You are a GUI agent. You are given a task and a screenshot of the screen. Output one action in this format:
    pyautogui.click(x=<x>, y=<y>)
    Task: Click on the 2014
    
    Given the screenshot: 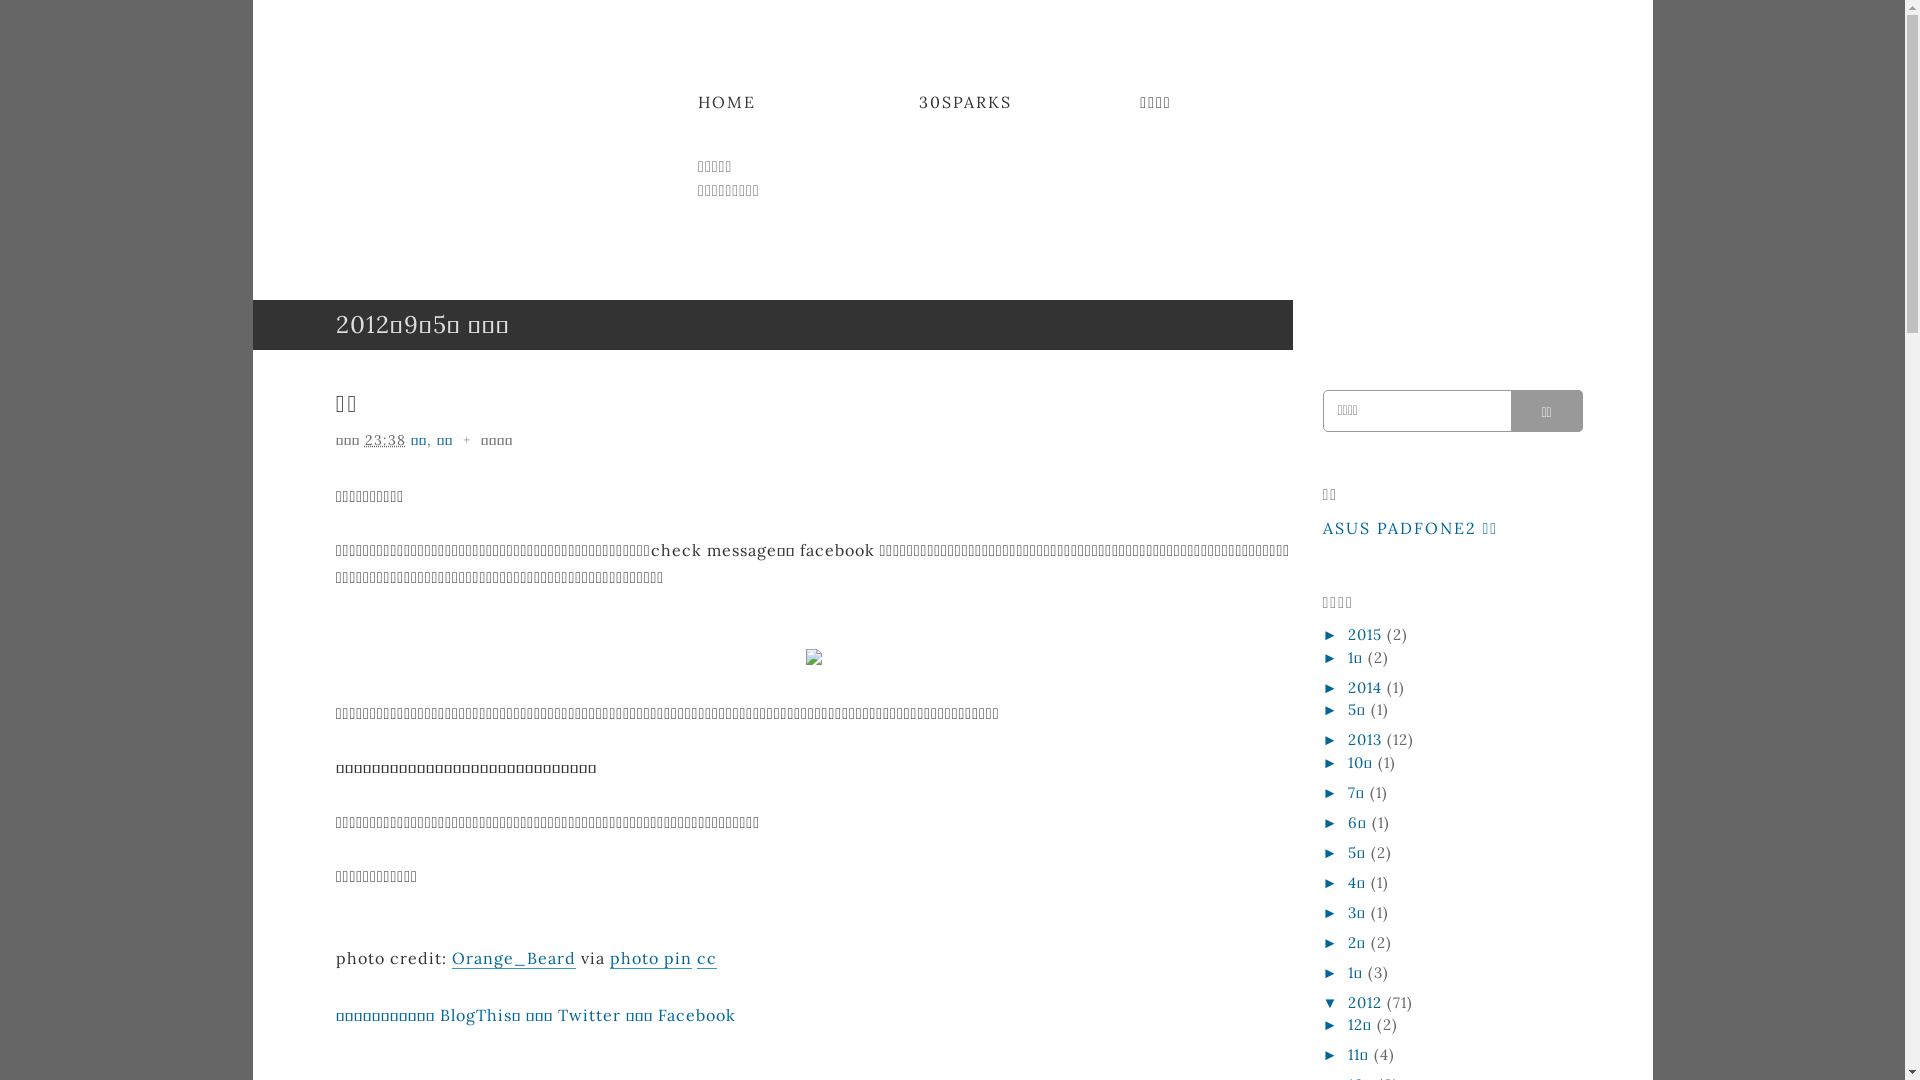 What is the action you would take?
    pyautogui.click(x=1368, y=688)
    